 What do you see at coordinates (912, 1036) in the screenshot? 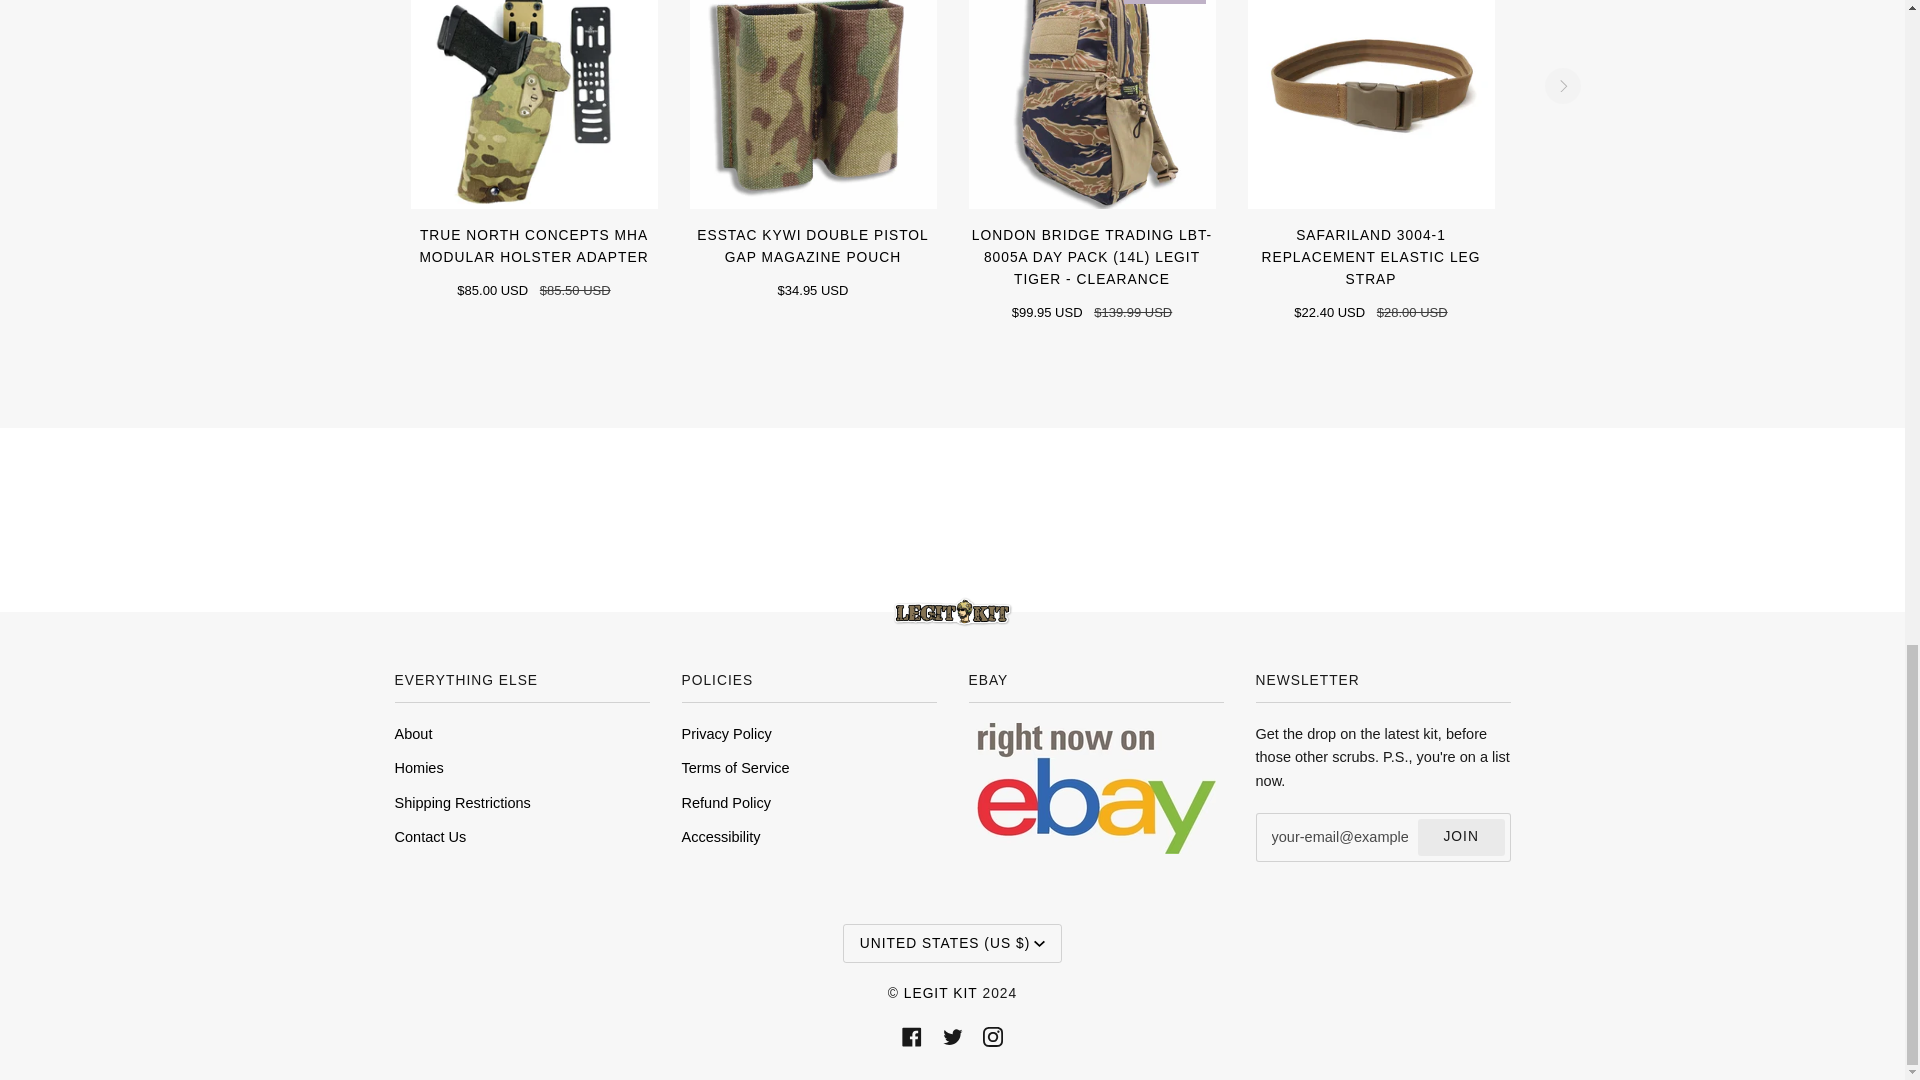
I see `Facebook` at bounding box center [912, 1036].